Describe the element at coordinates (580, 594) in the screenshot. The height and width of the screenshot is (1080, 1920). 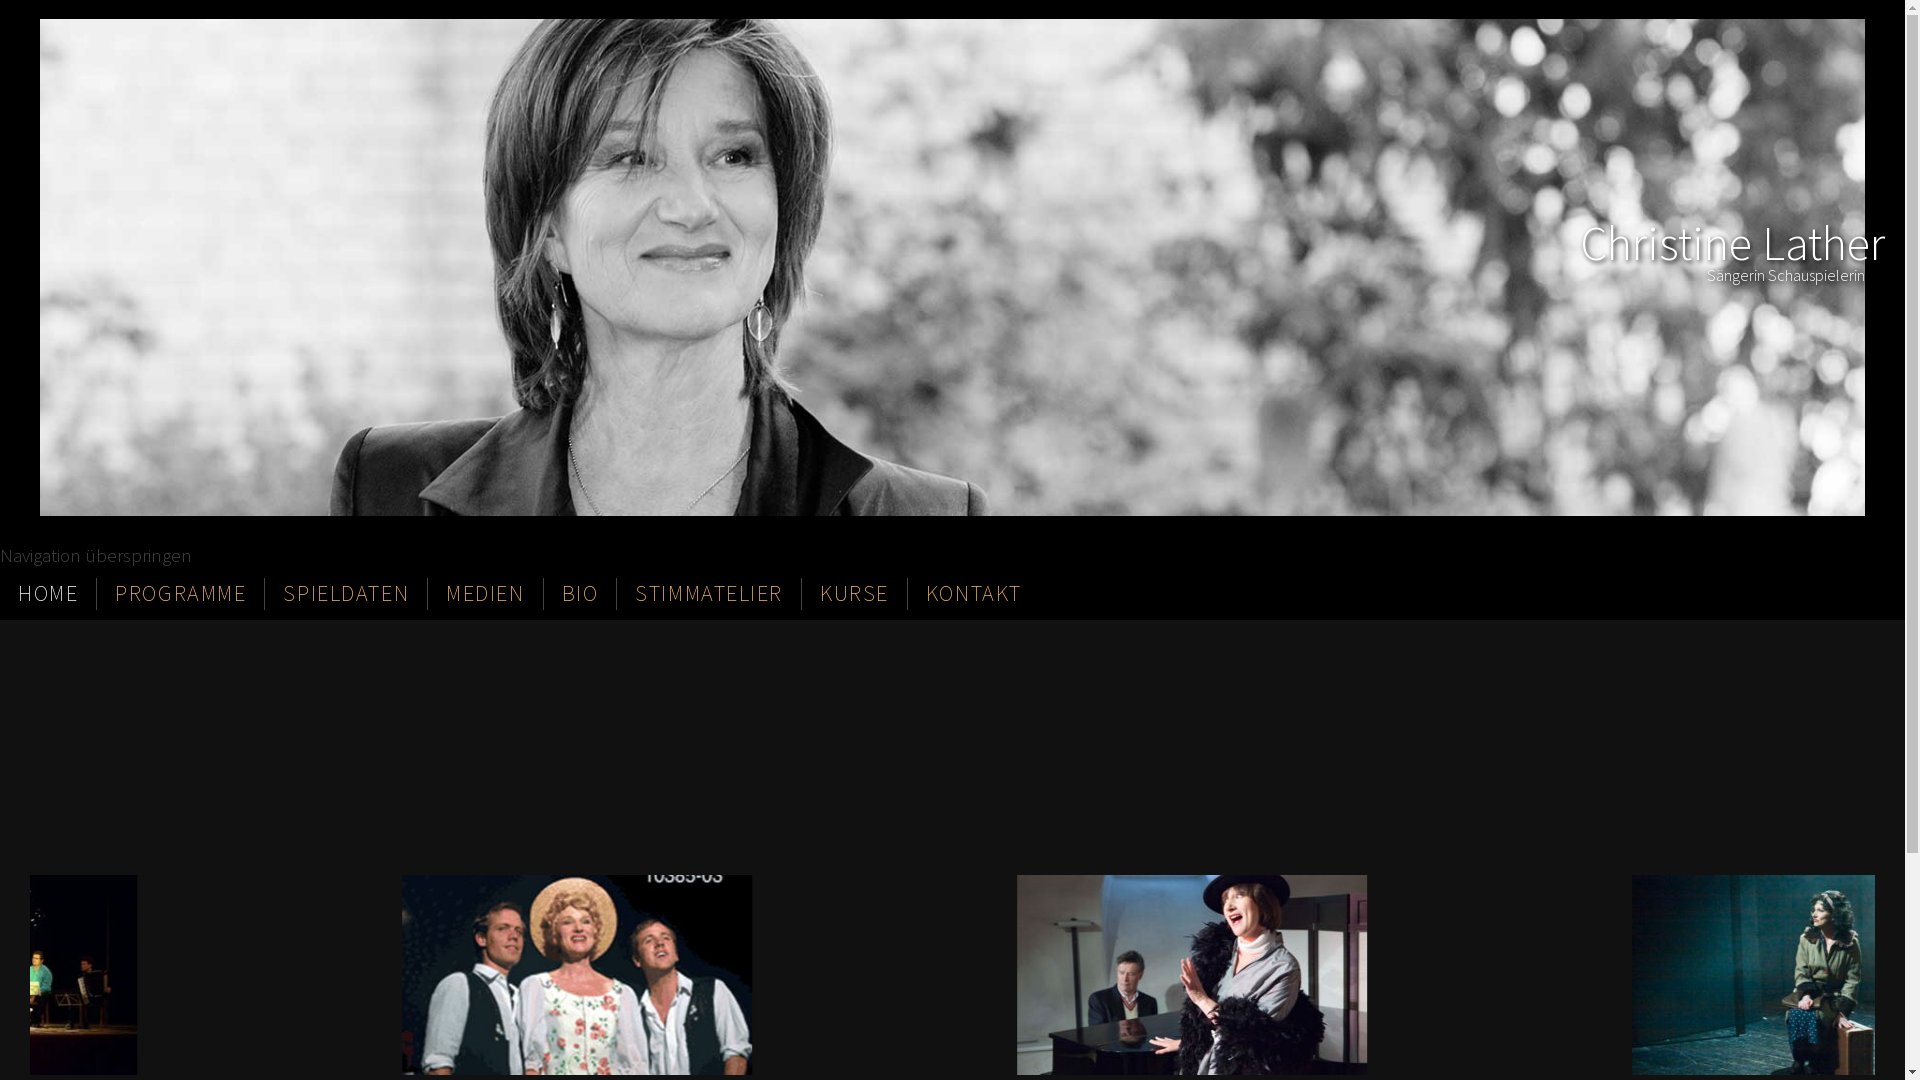
I see `BIO` at that location.